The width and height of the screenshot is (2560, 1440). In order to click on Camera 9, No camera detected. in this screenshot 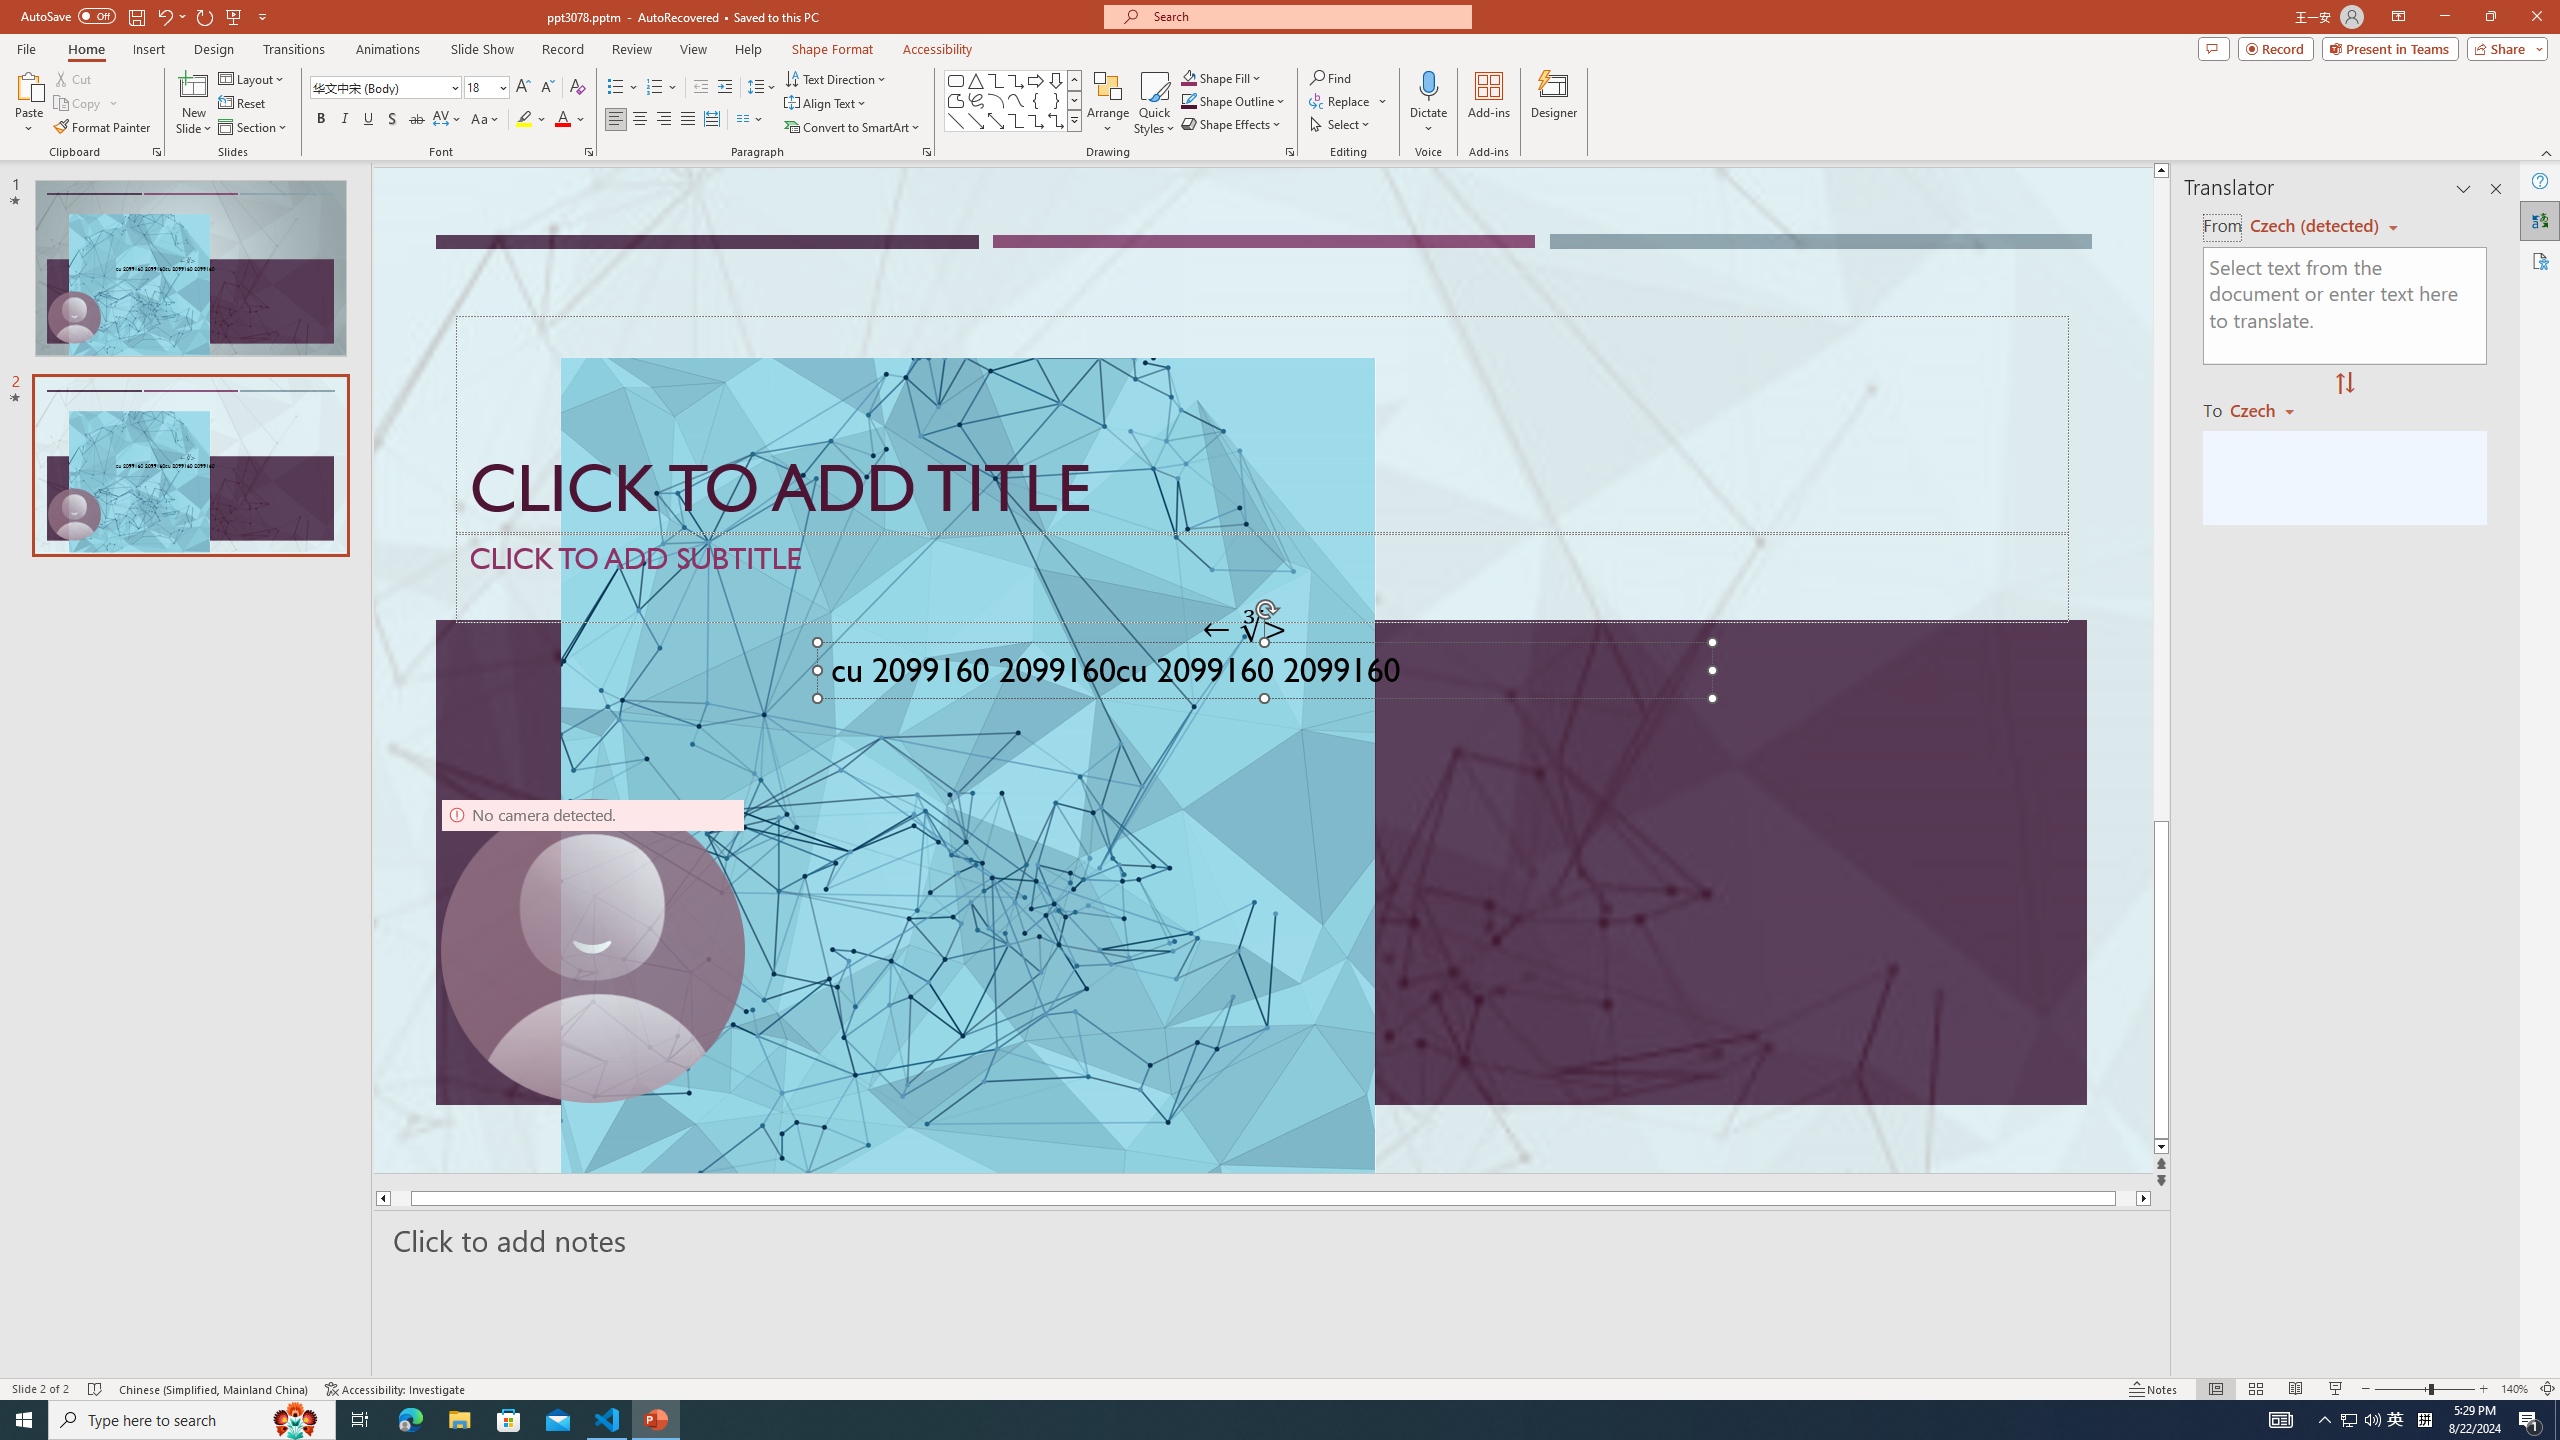, I will do `click(592, 950)`.